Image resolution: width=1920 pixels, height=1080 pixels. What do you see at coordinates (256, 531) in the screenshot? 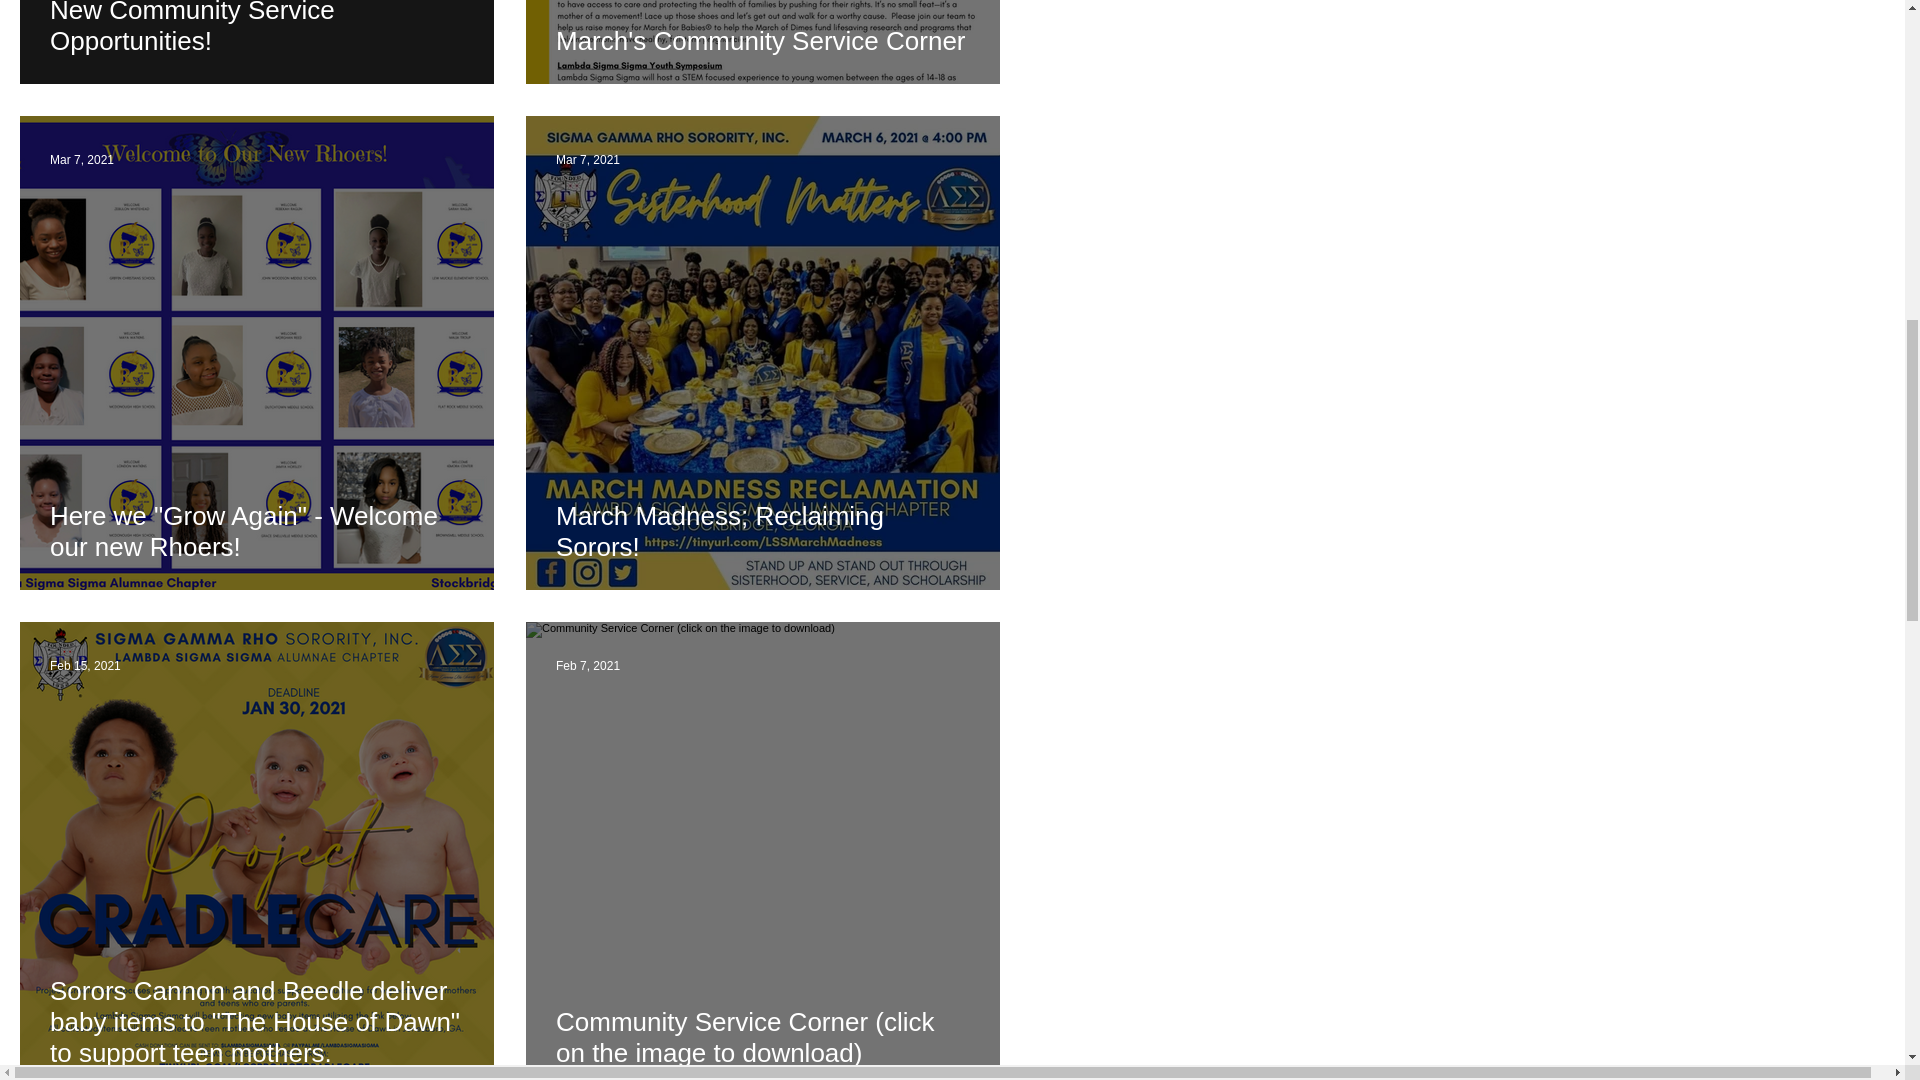
I see `Here we "Grow Again" - Welcome our new Rhoers!` at bounding box center [256, 531].